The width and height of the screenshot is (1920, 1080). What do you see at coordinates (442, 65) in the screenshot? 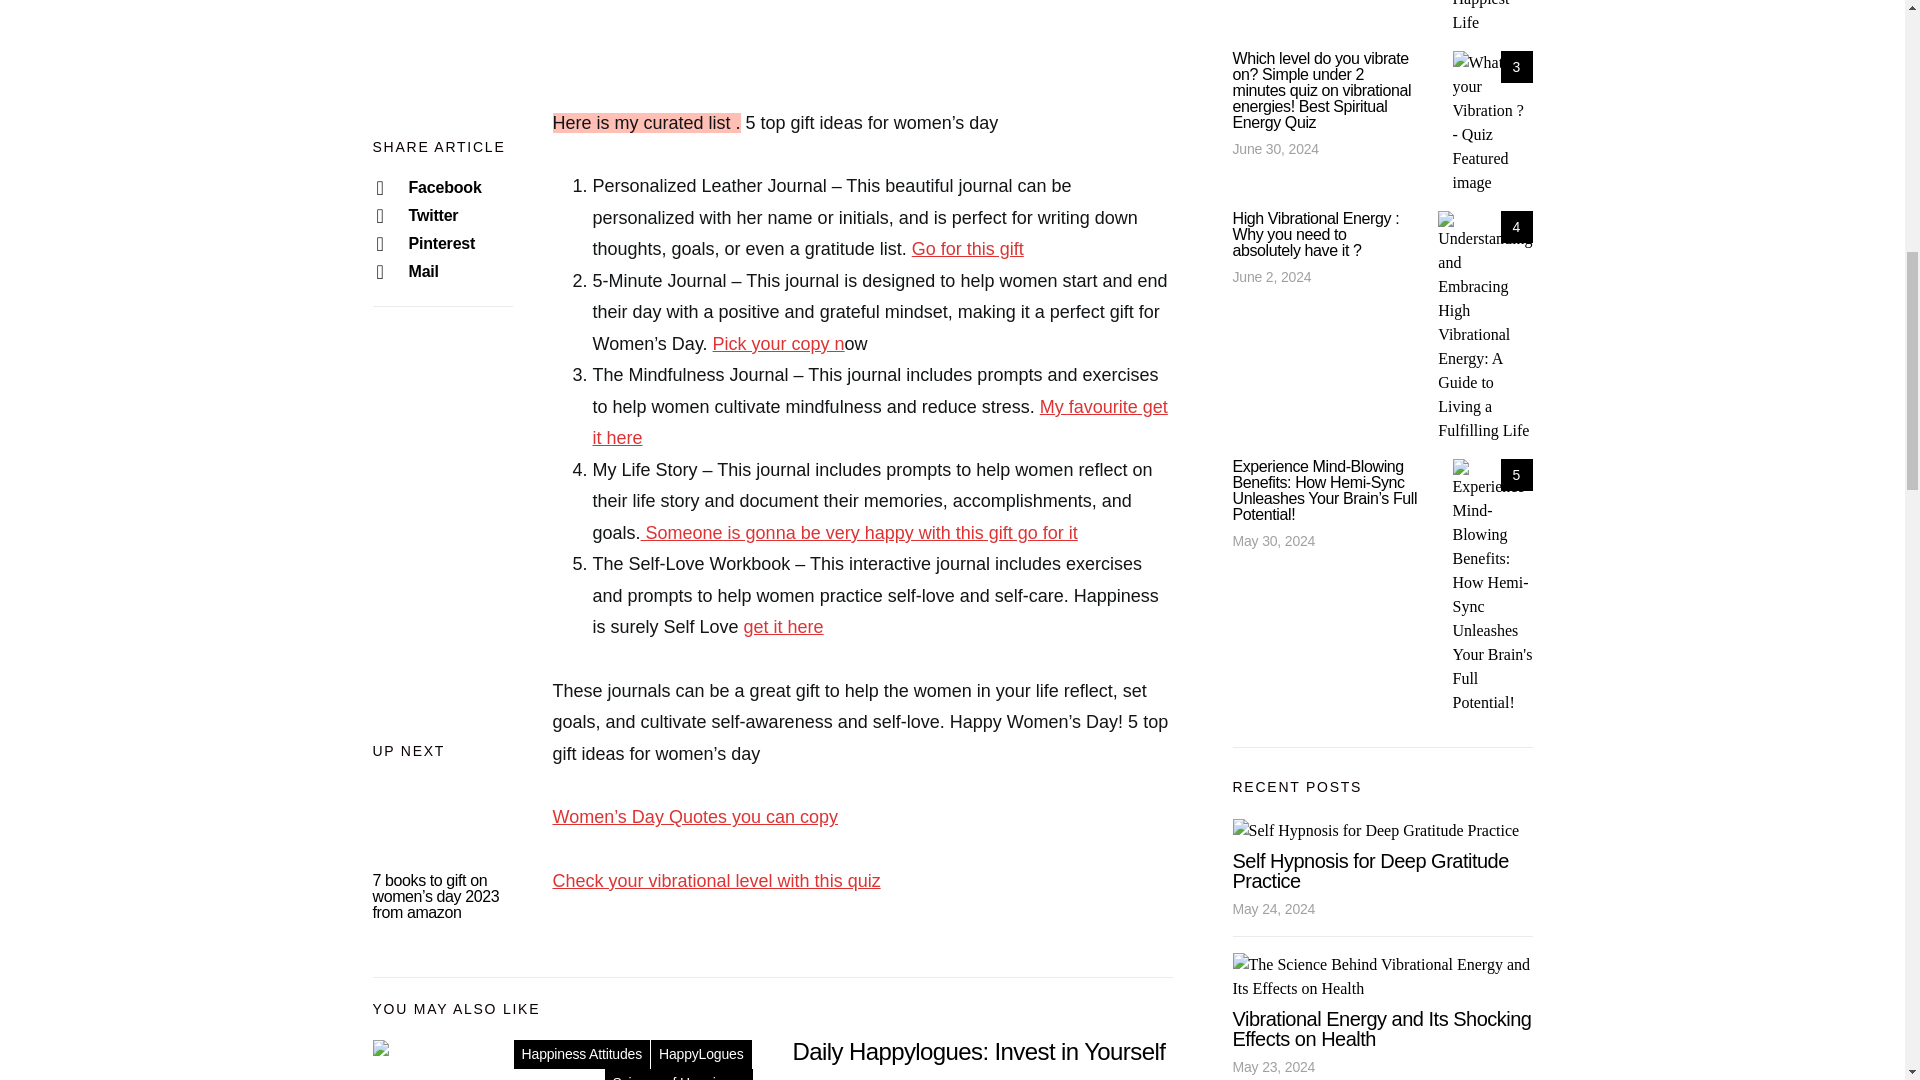
I see `Facebook` at bounding box center [442, 65].